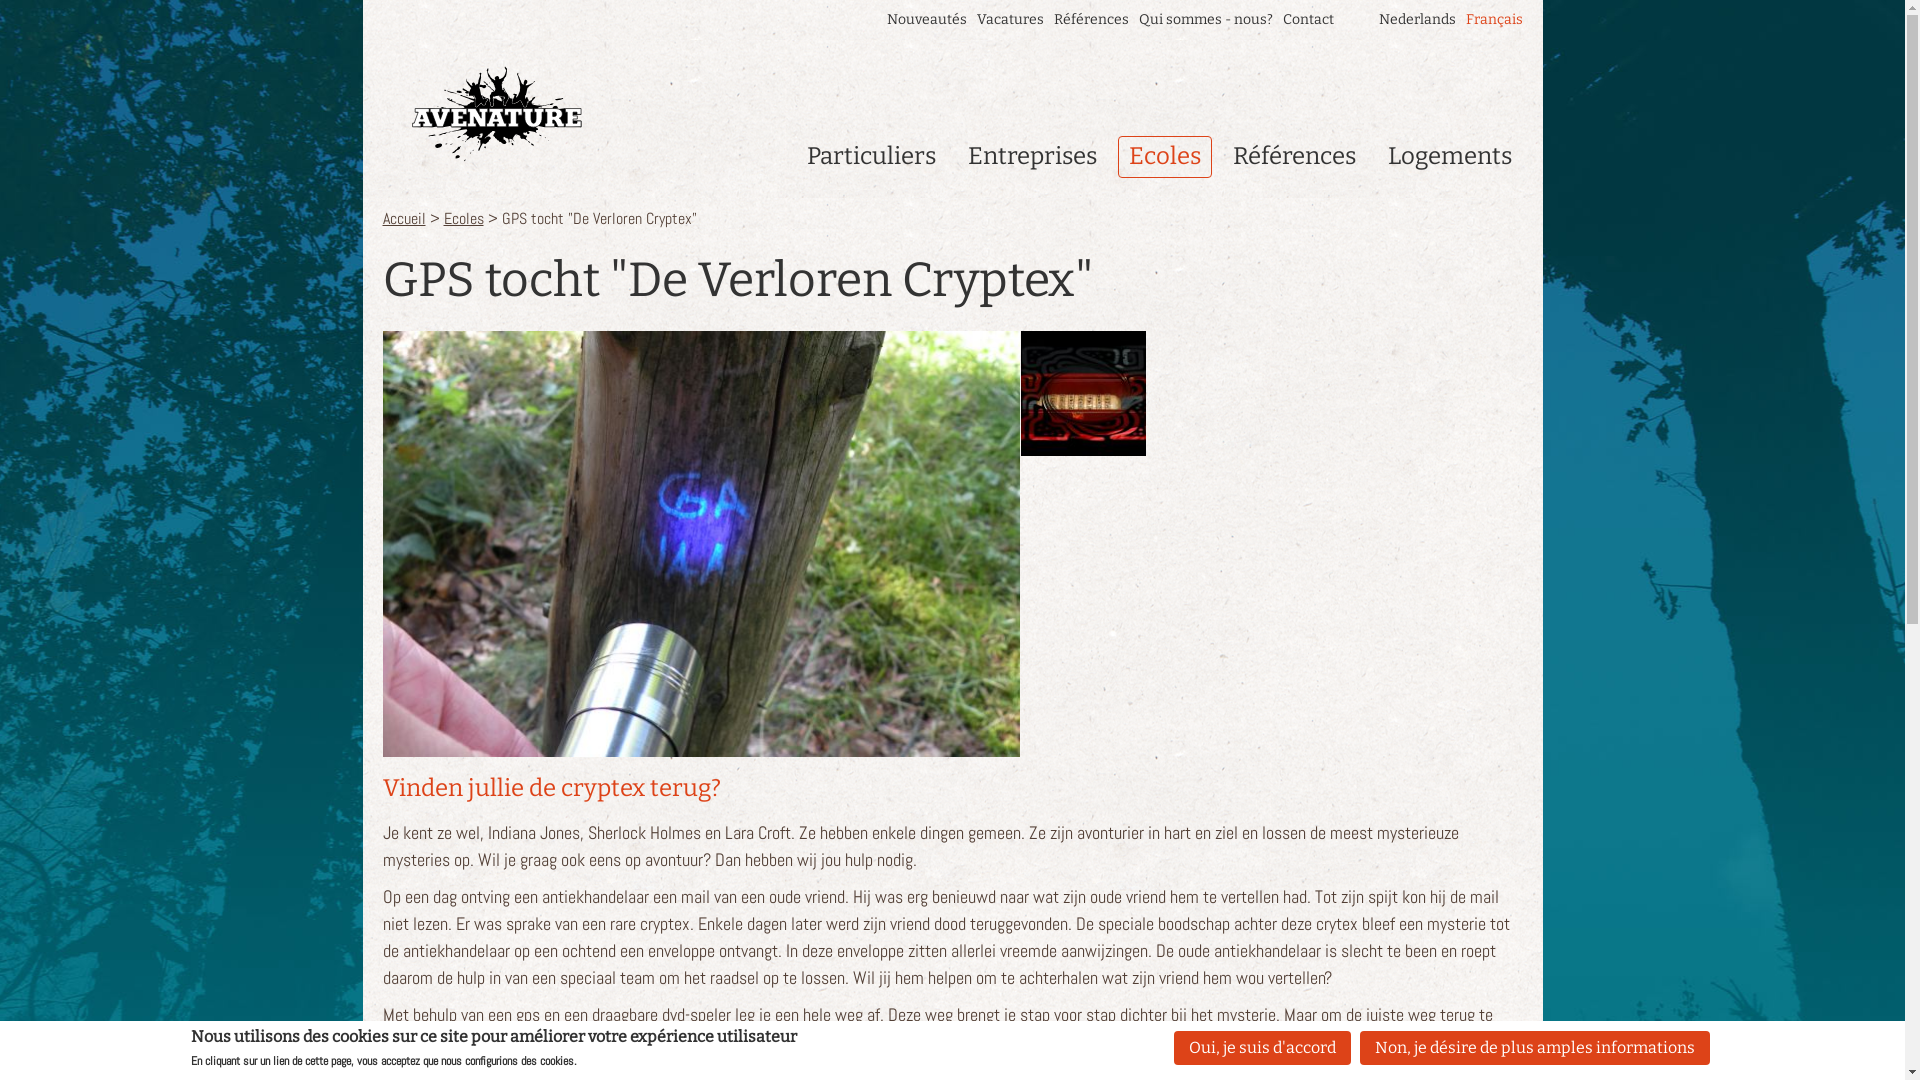 This screenshot has width=1920, height=1080. I want to click on Entreprises, so click(1032, 157).